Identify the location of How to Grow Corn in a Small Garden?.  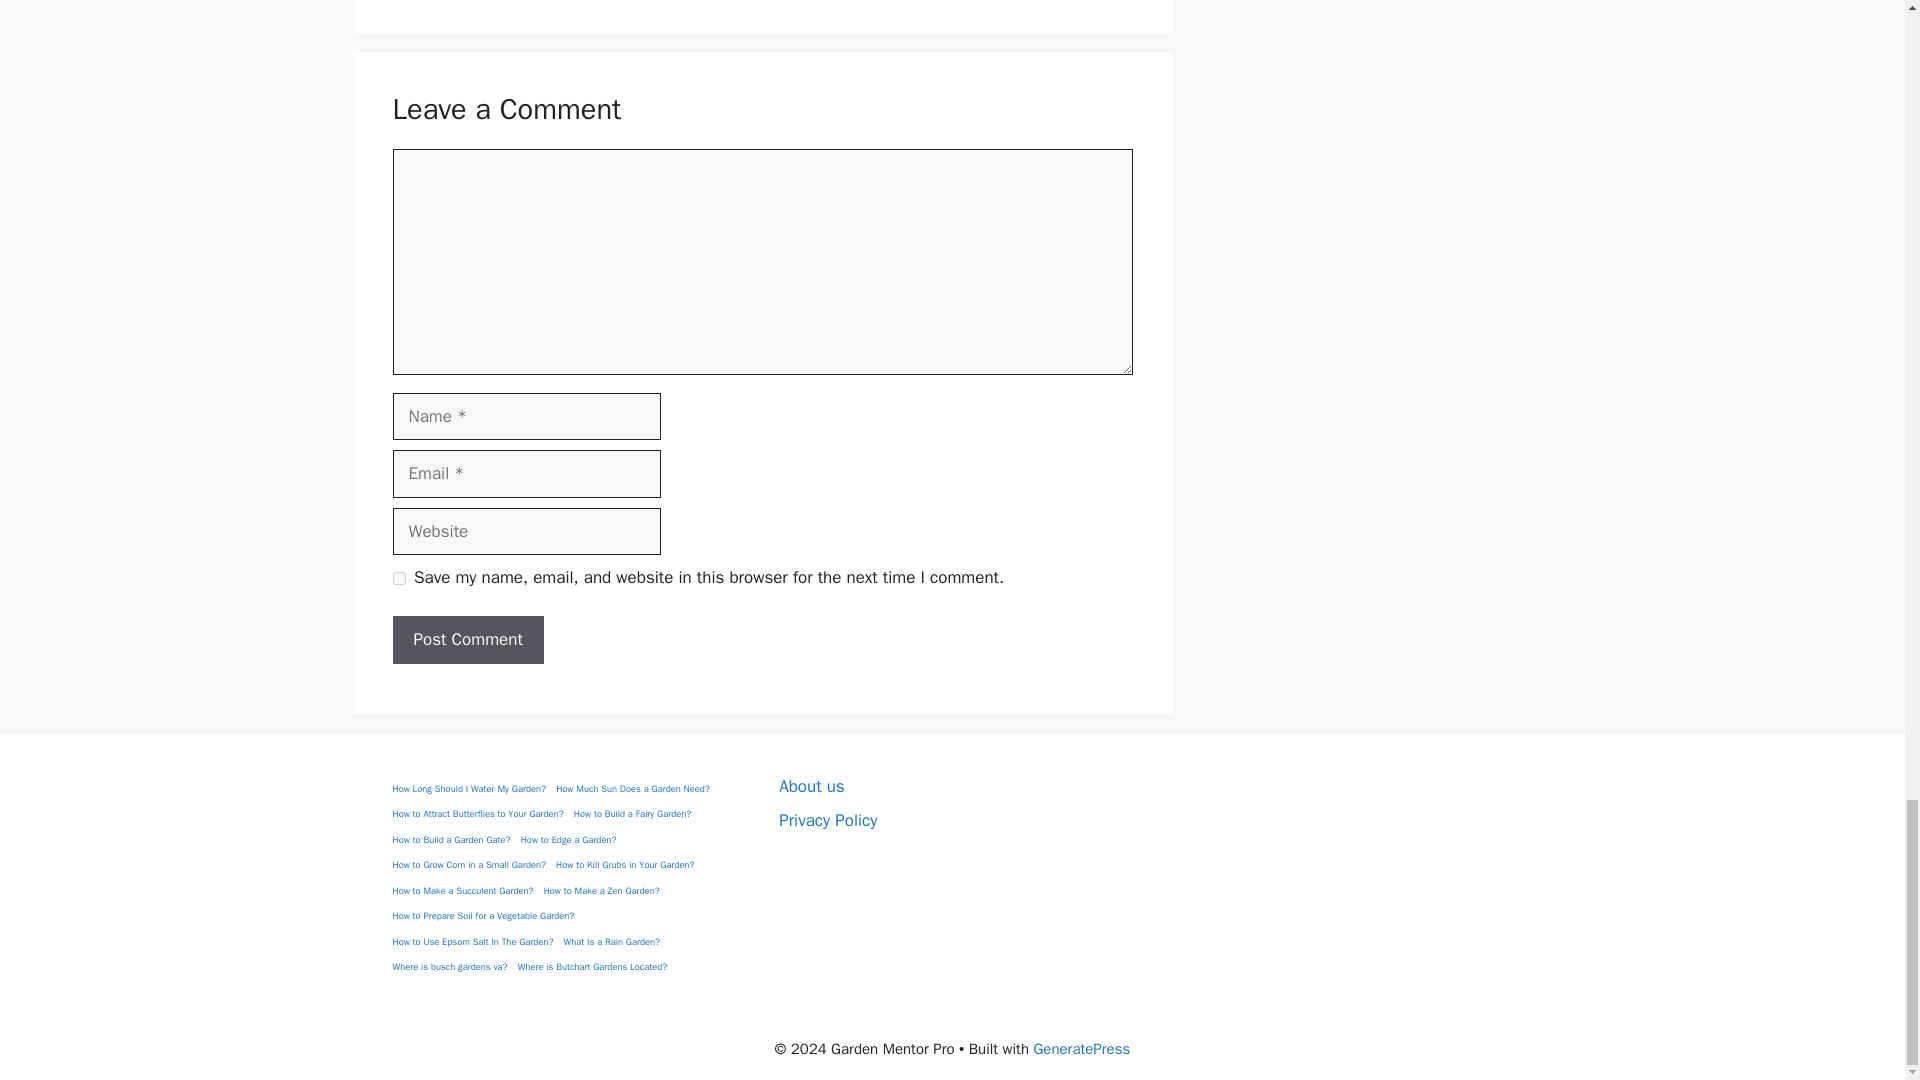
(468, 865).